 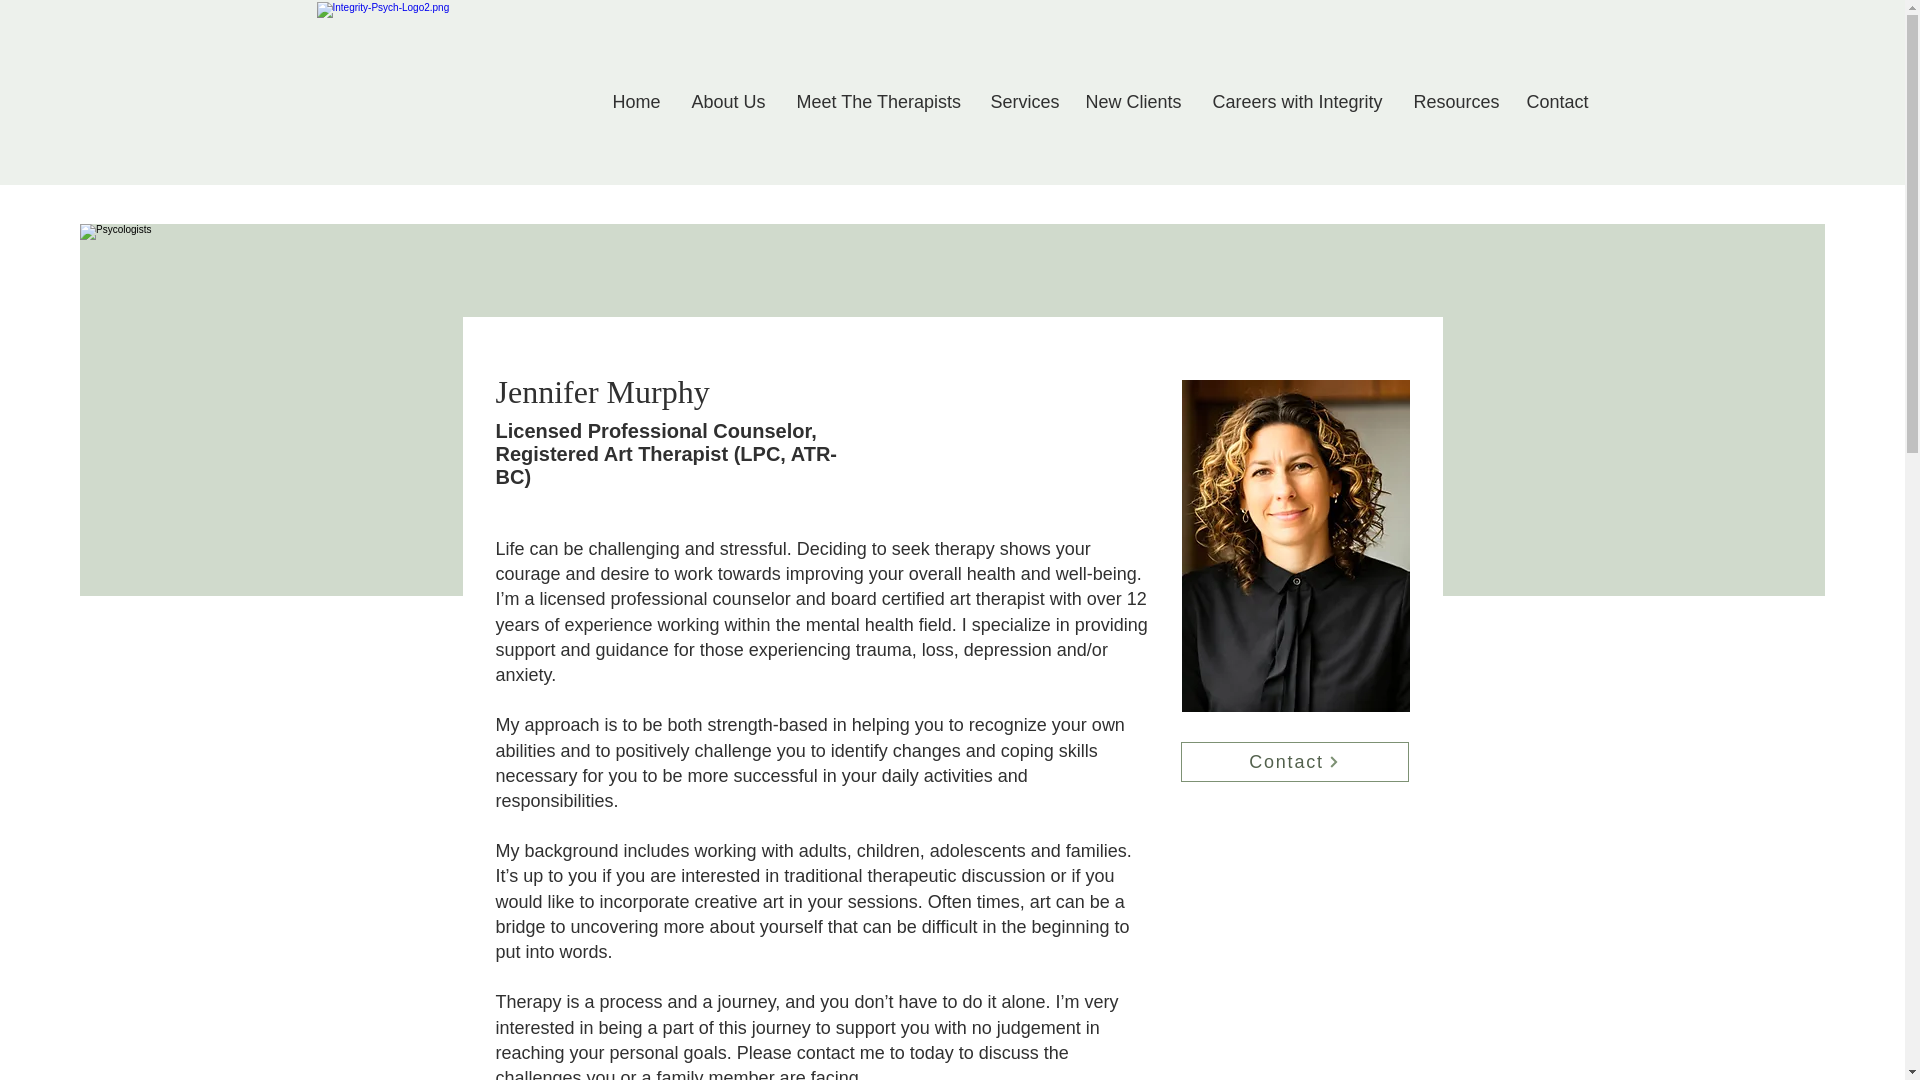 What do you see at coordinates (1132, 102) in the screenshot?
I see `New Clients` at bounding box center [1132, 102].